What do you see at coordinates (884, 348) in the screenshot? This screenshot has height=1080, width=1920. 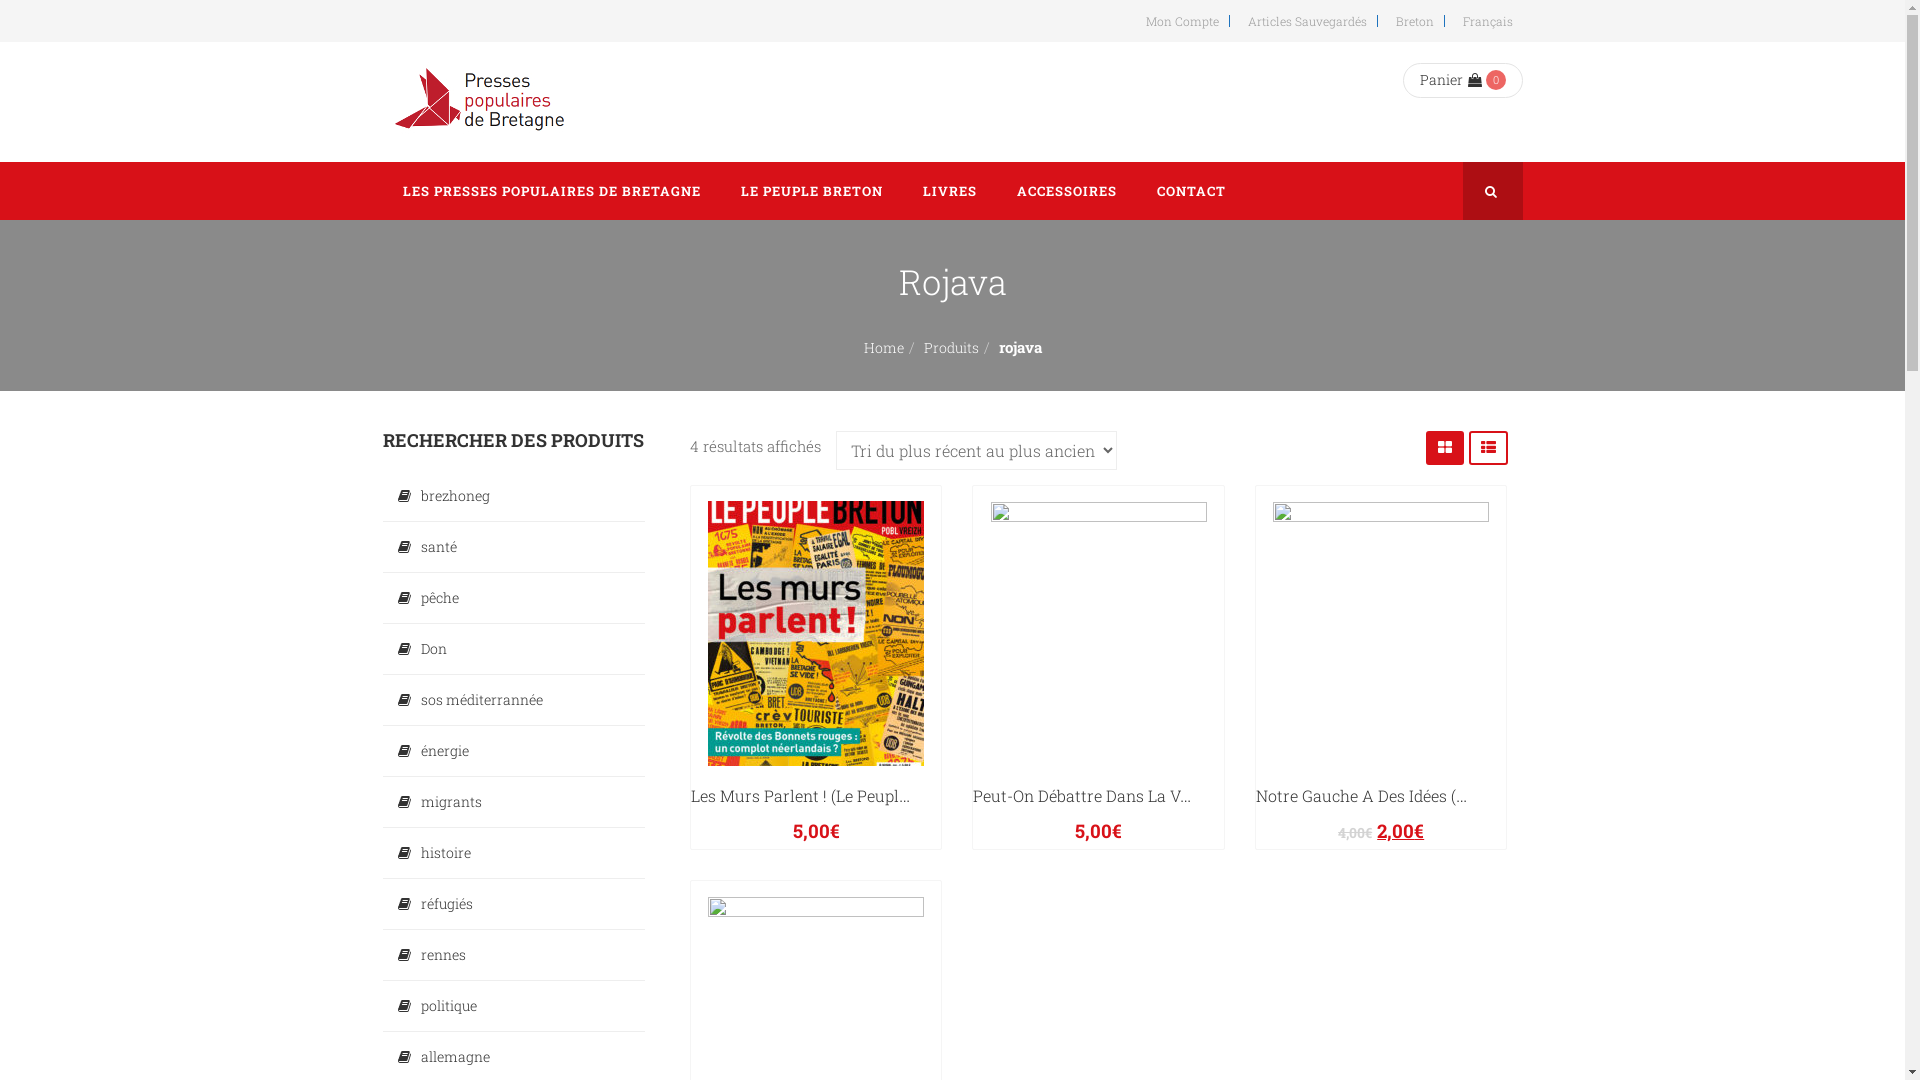 I see `Home` at bounding box center [884, 348].